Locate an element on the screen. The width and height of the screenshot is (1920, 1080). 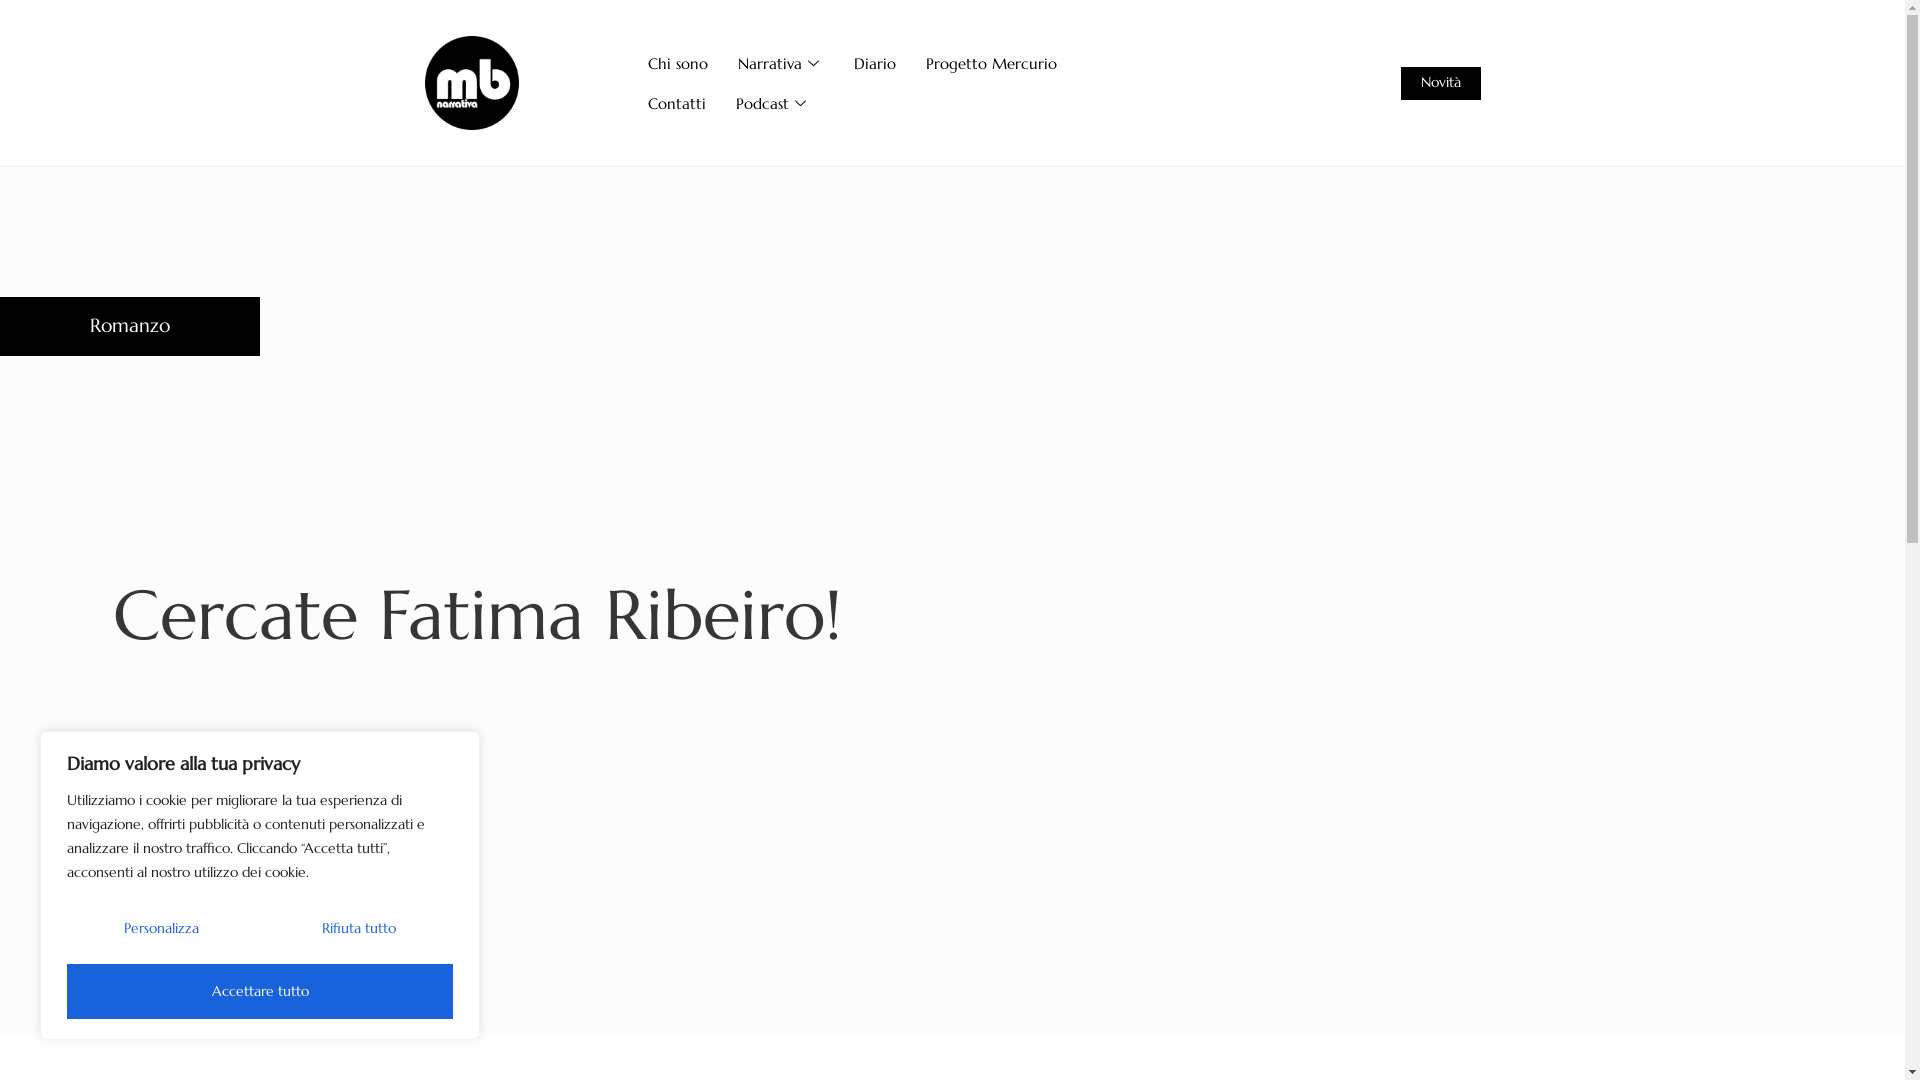
Podcast is located at coordinates (774, 103).